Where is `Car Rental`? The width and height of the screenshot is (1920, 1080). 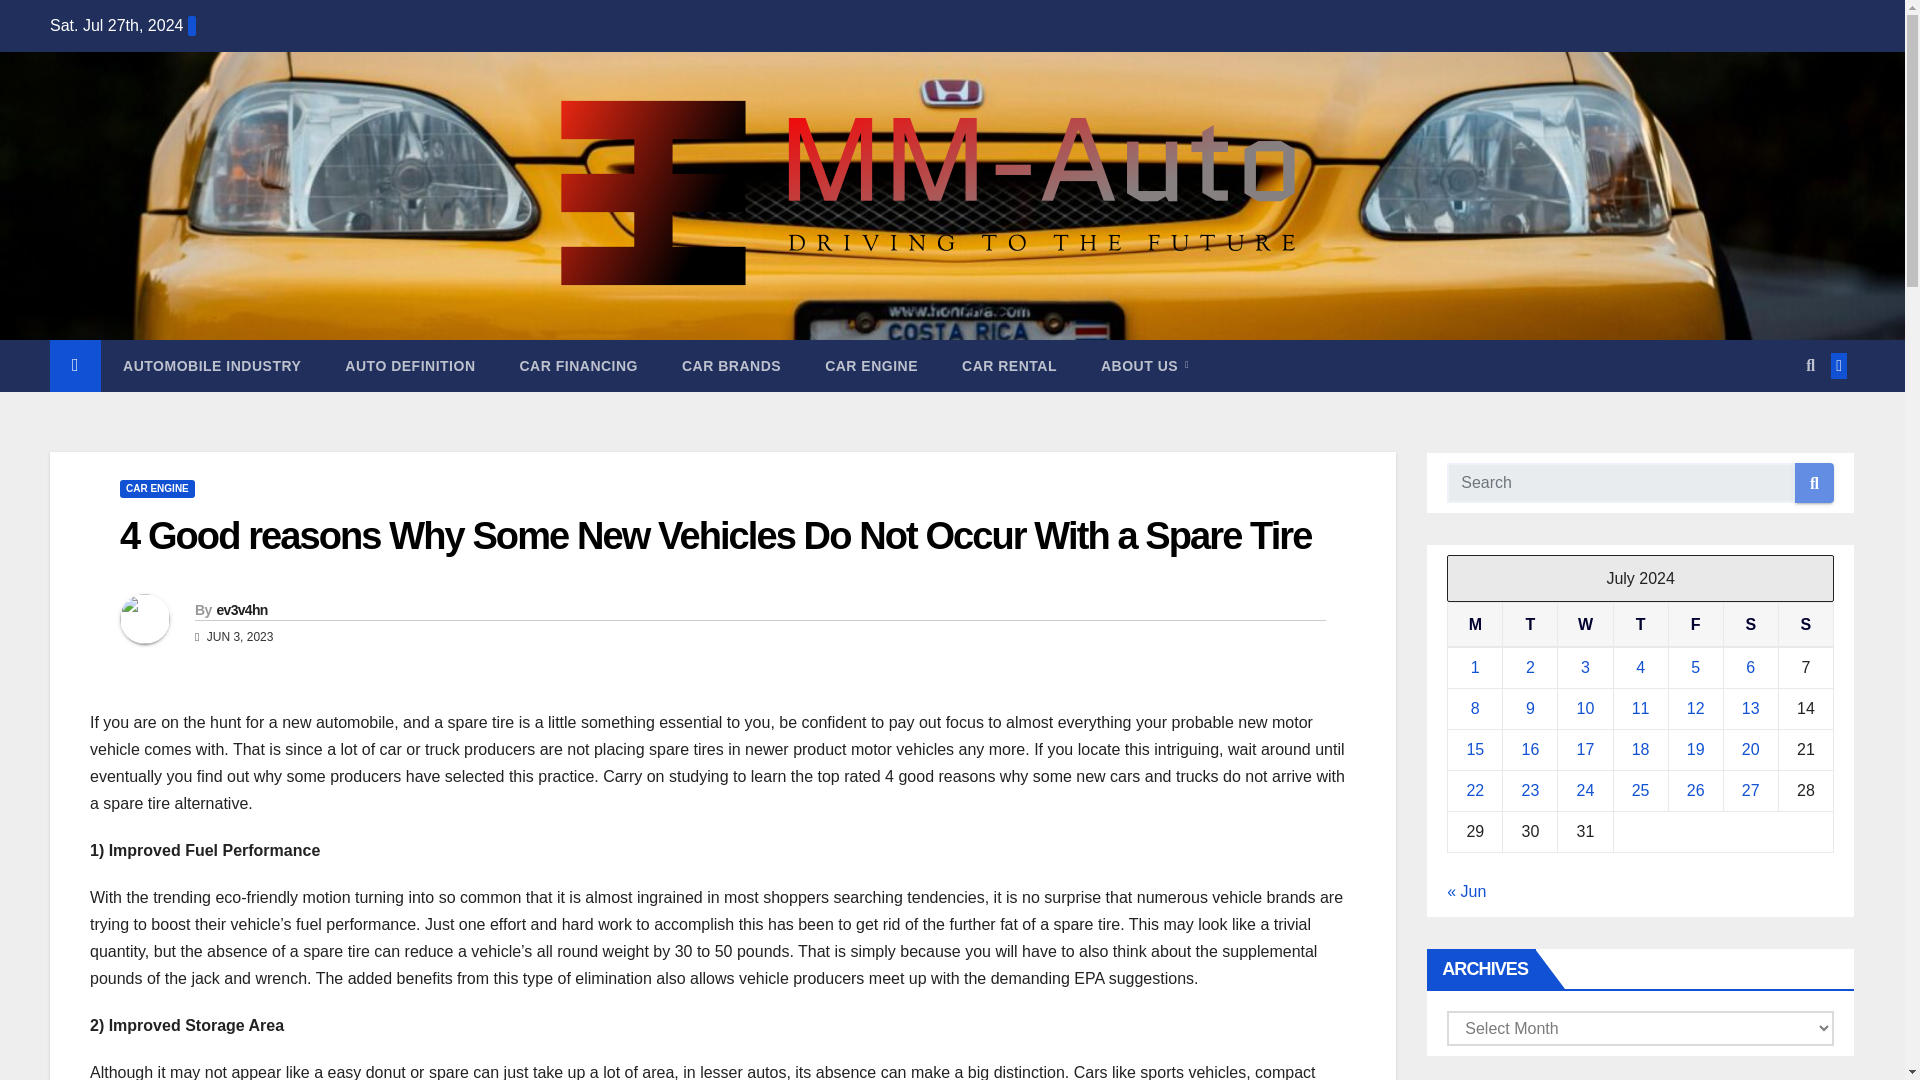 Car Rental is located at coordinates (1010, 366).